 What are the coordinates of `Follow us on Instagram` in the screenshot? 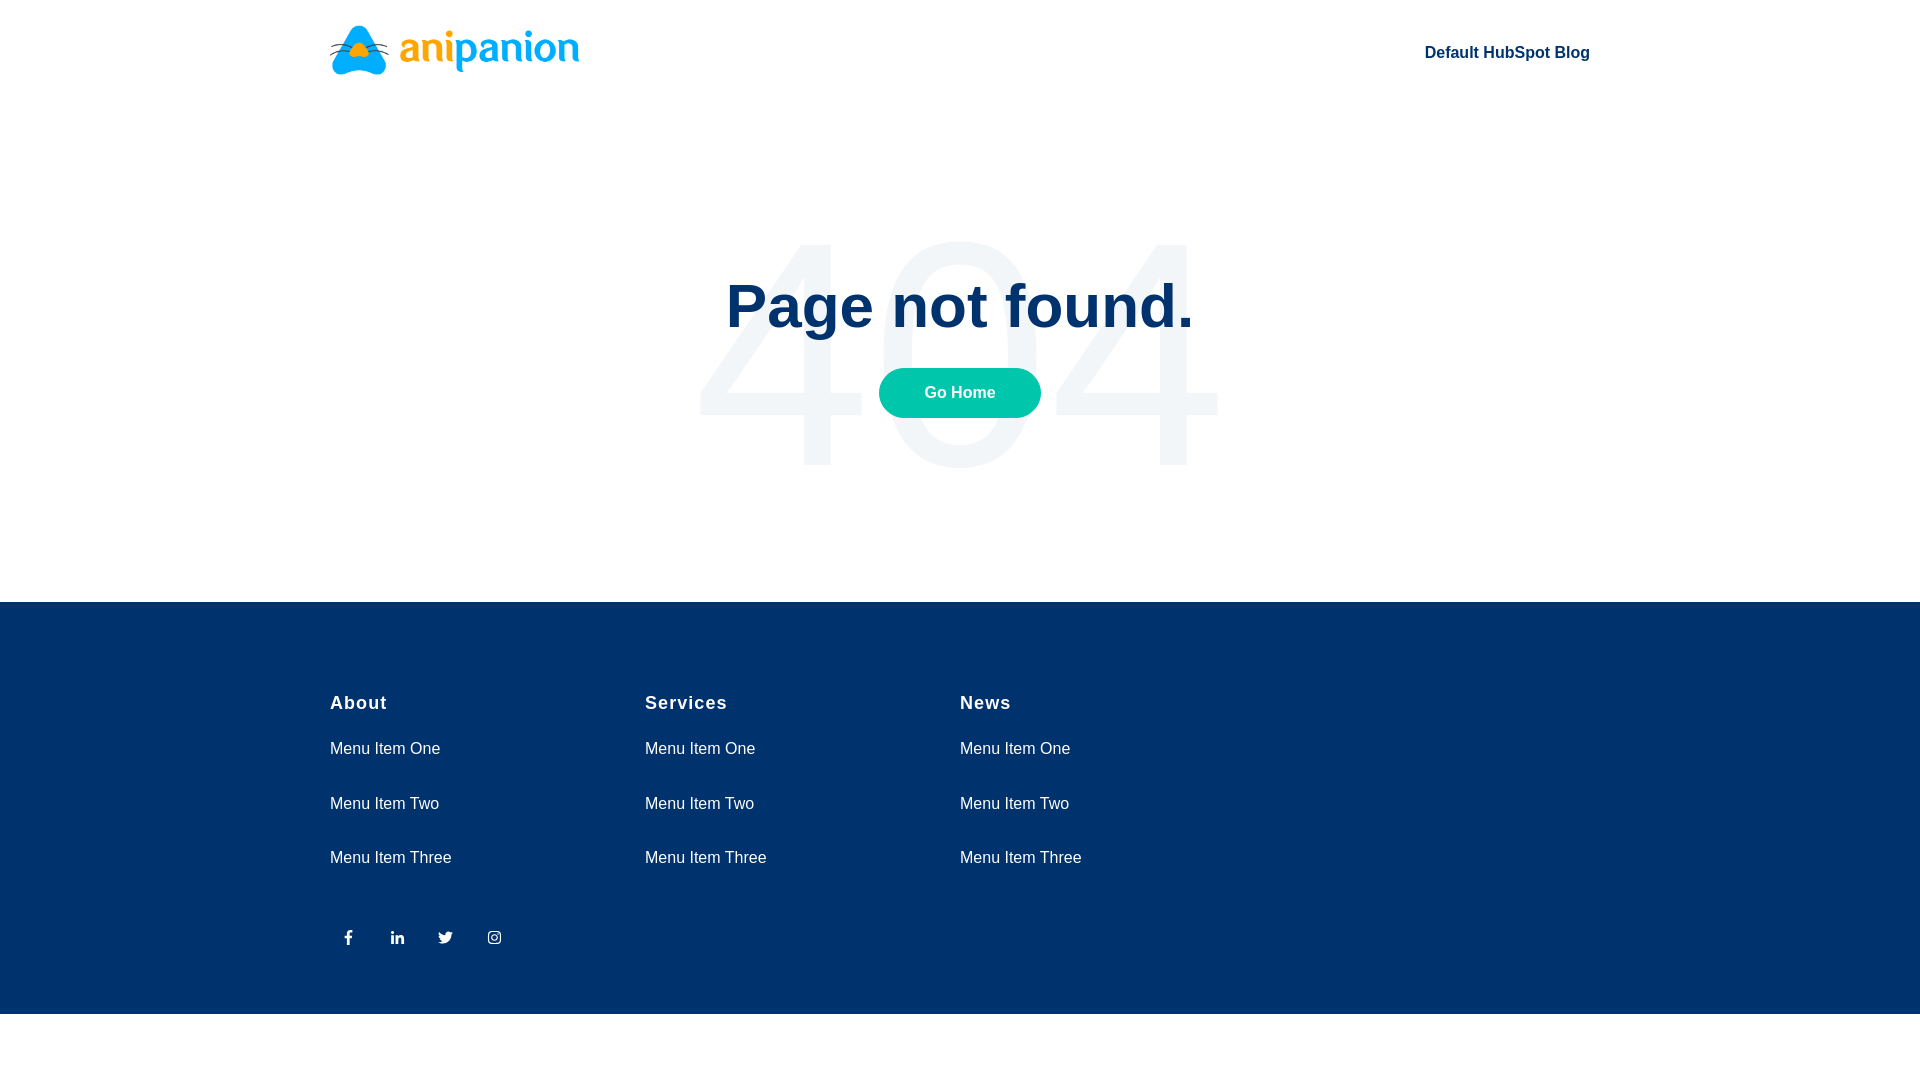 It's located at (500, 942).